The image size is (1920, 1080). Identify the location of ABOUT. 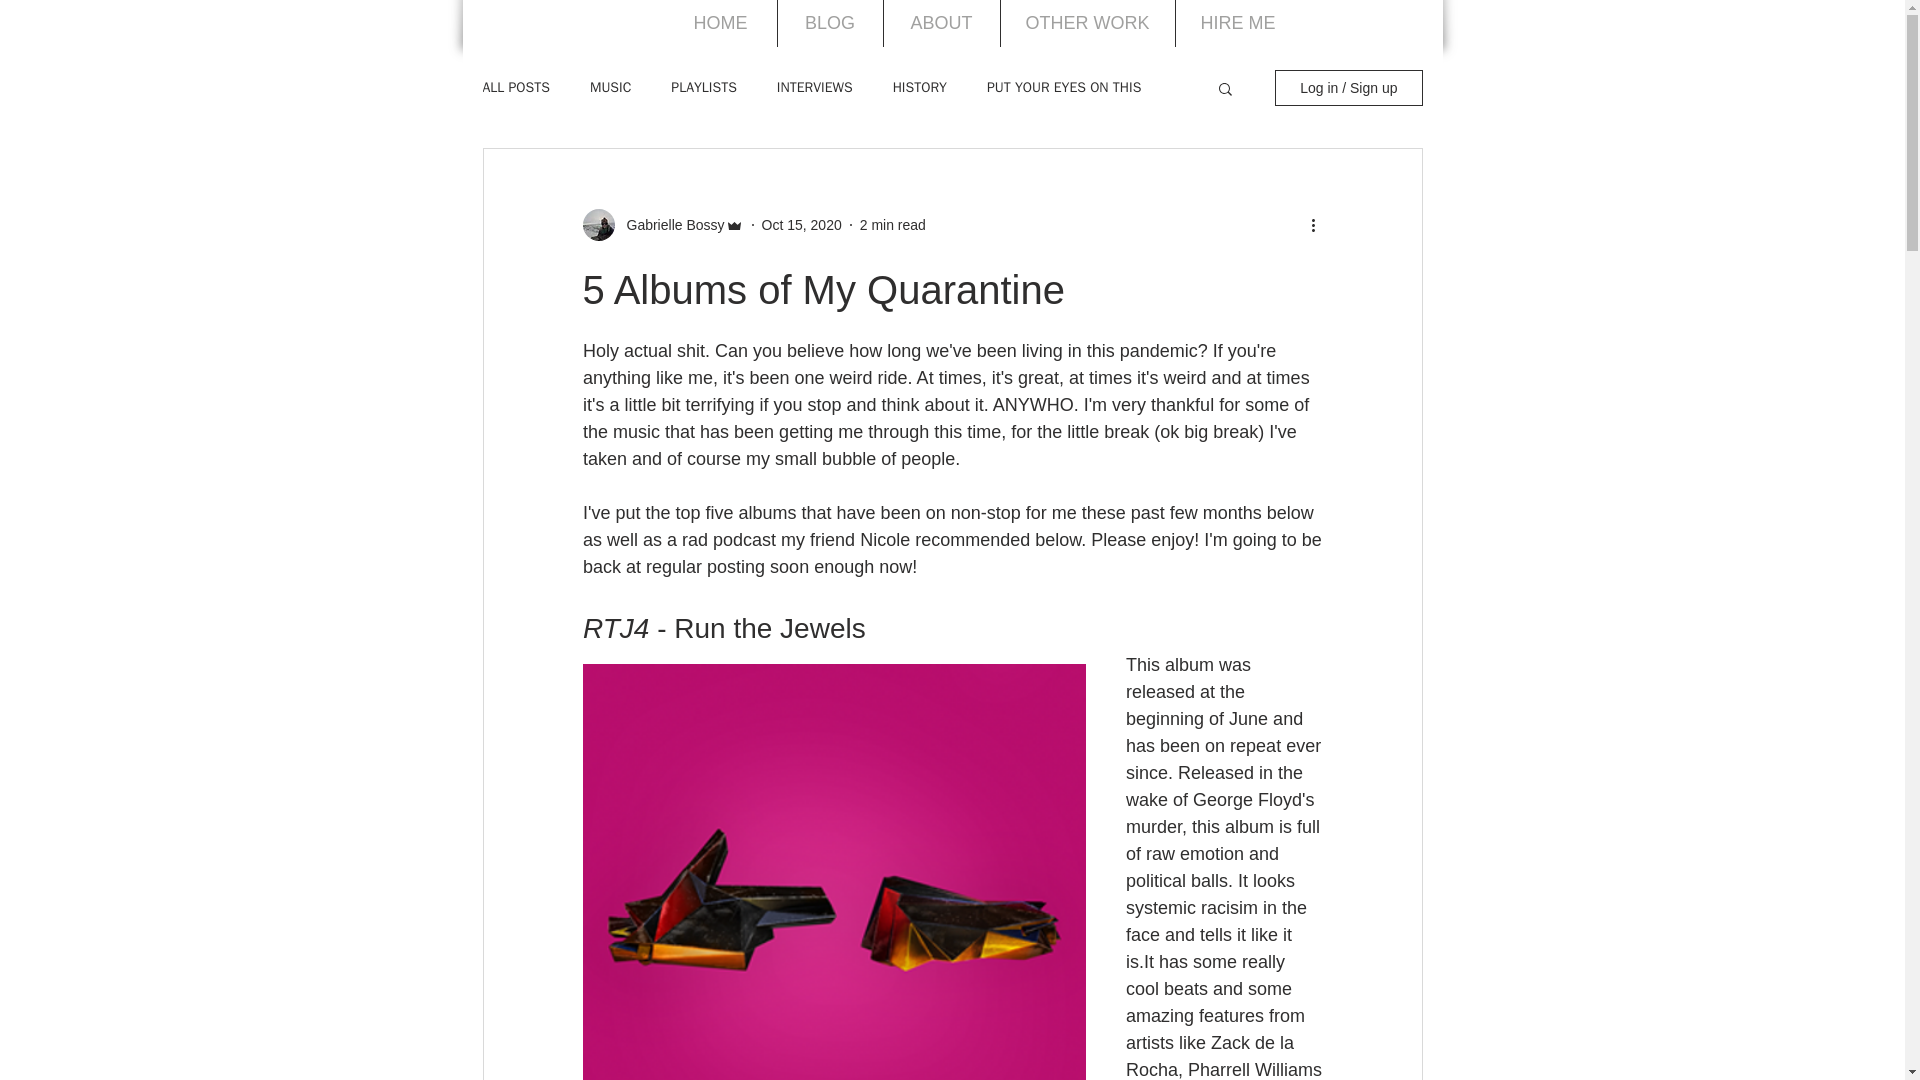
(942, 24).